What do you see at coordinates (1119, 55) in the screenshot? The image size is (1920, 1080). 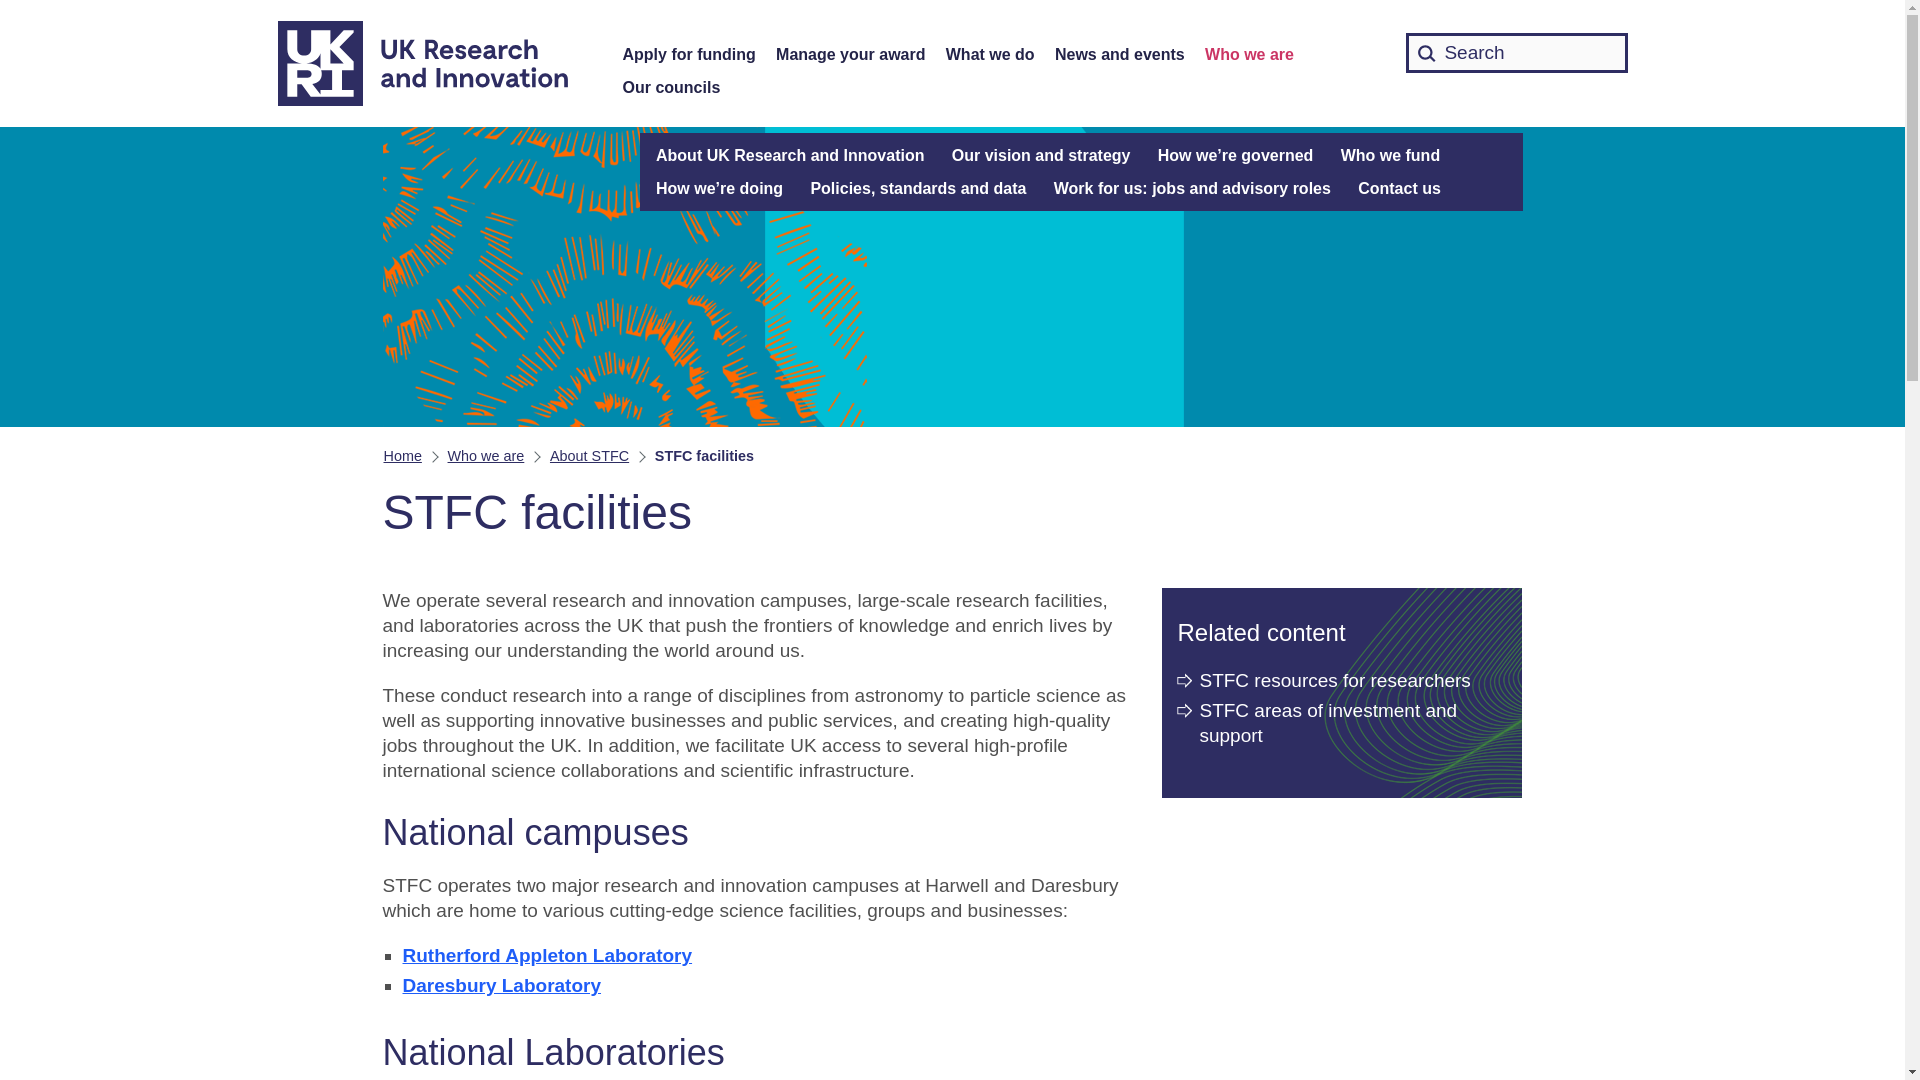 I see `News and events` at bounding box center [1119, 55].